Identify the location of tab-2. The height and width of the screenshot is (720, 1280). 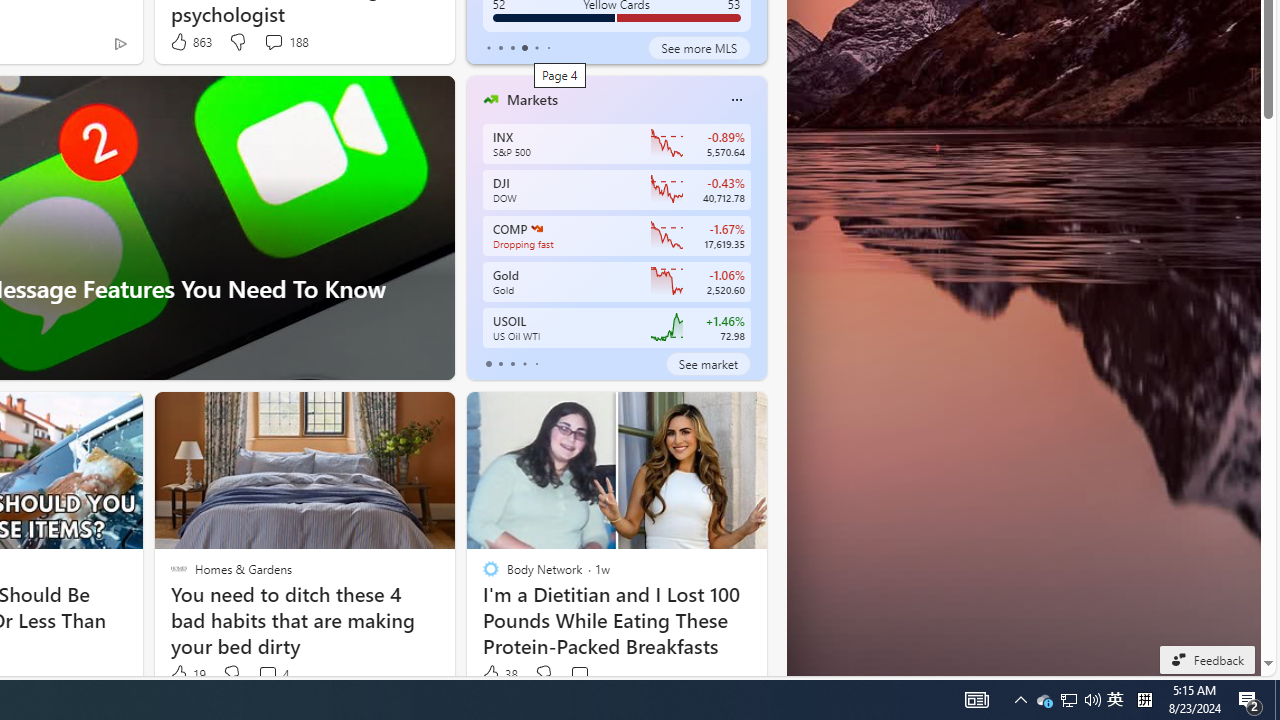
(512, 364).